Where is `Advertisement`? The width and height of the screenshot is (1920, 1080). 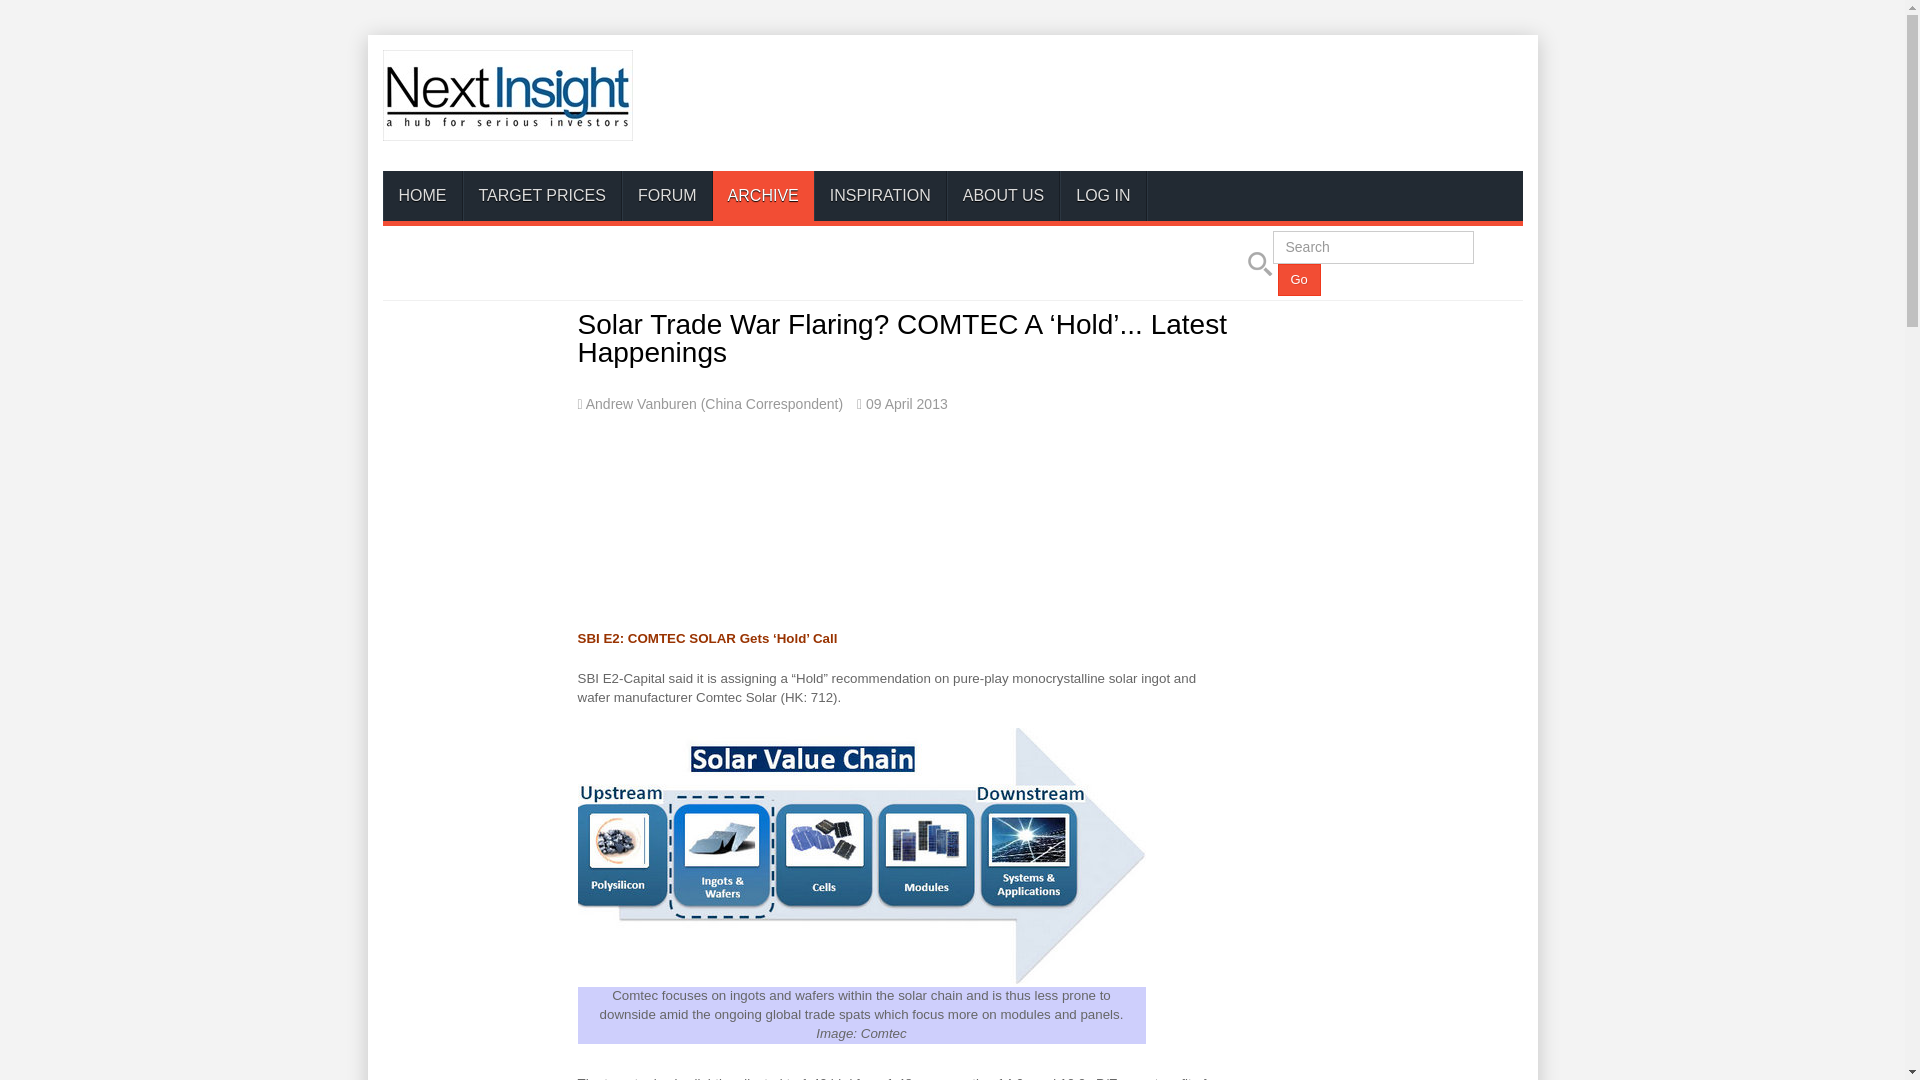 Advertisement is located at coordinates (1158, 105).